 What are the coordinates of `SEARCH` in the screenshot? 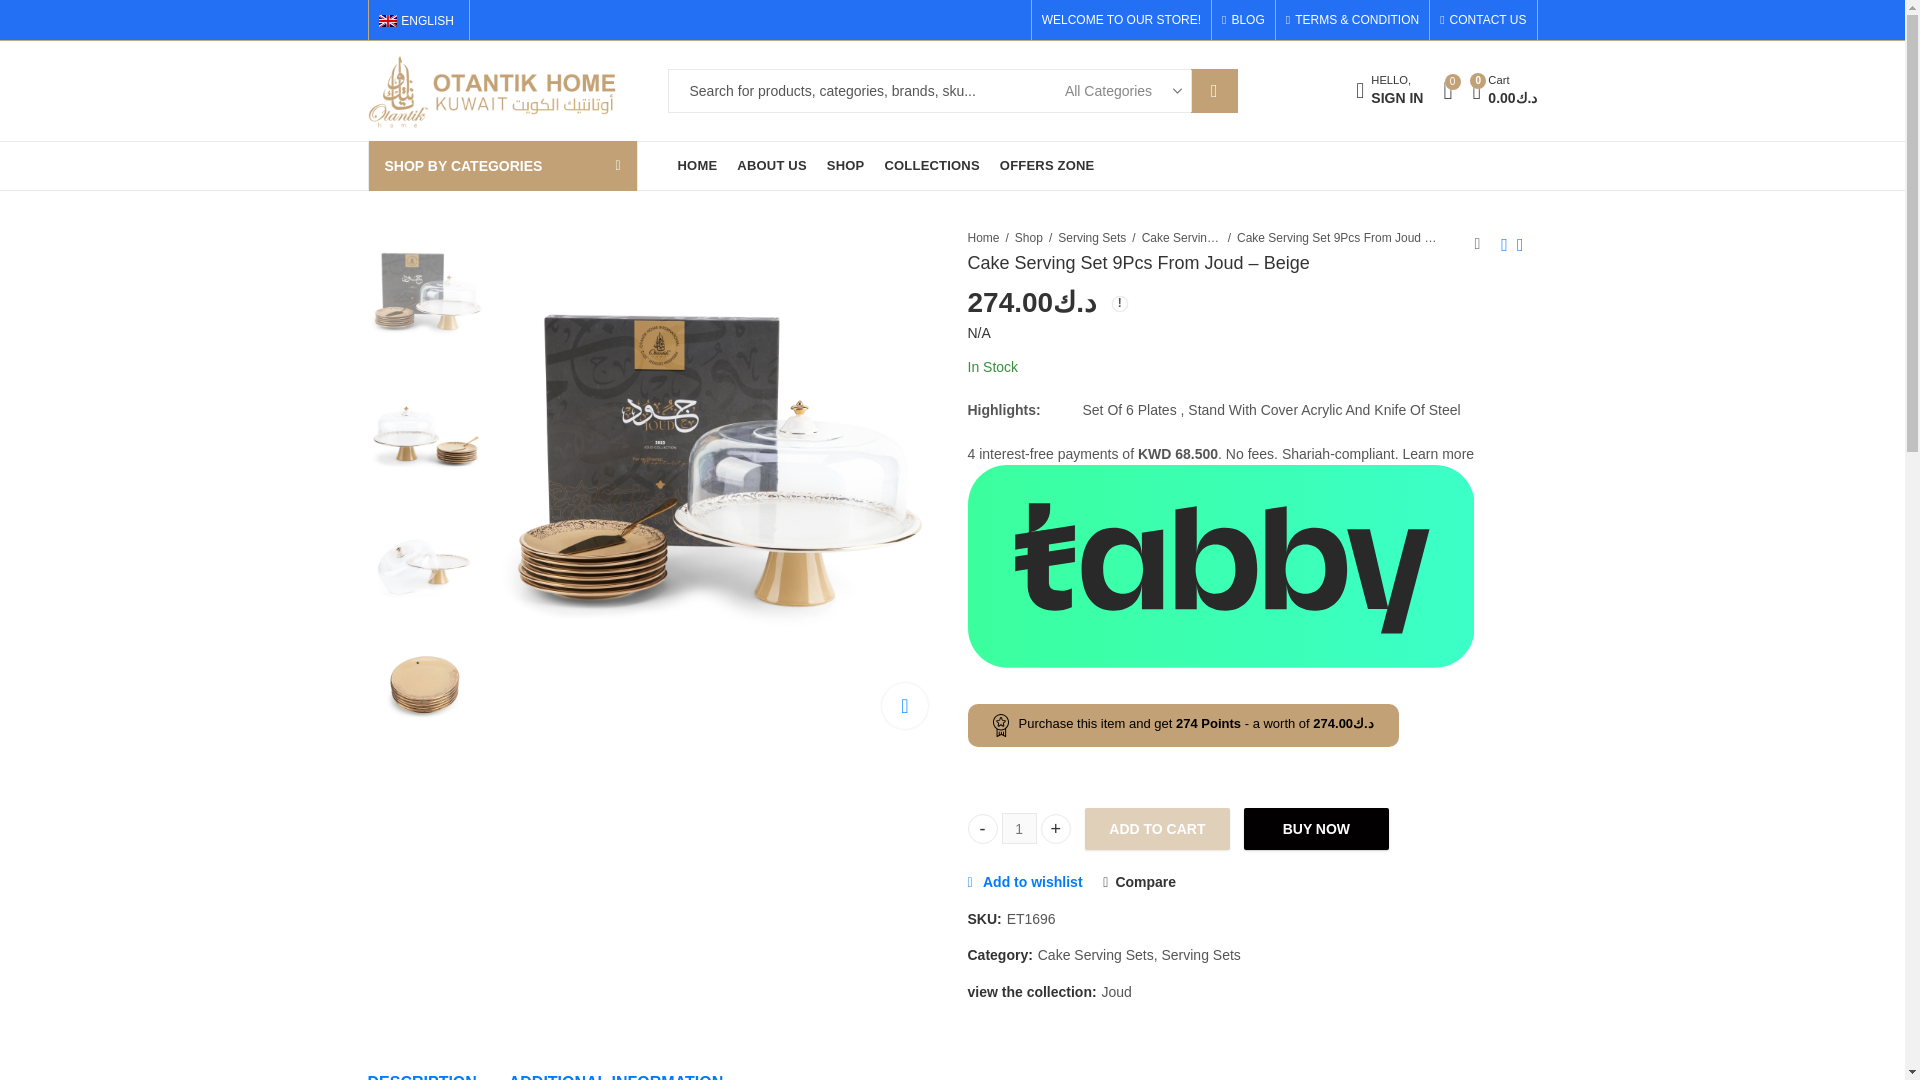 It's located at (1248, 20).